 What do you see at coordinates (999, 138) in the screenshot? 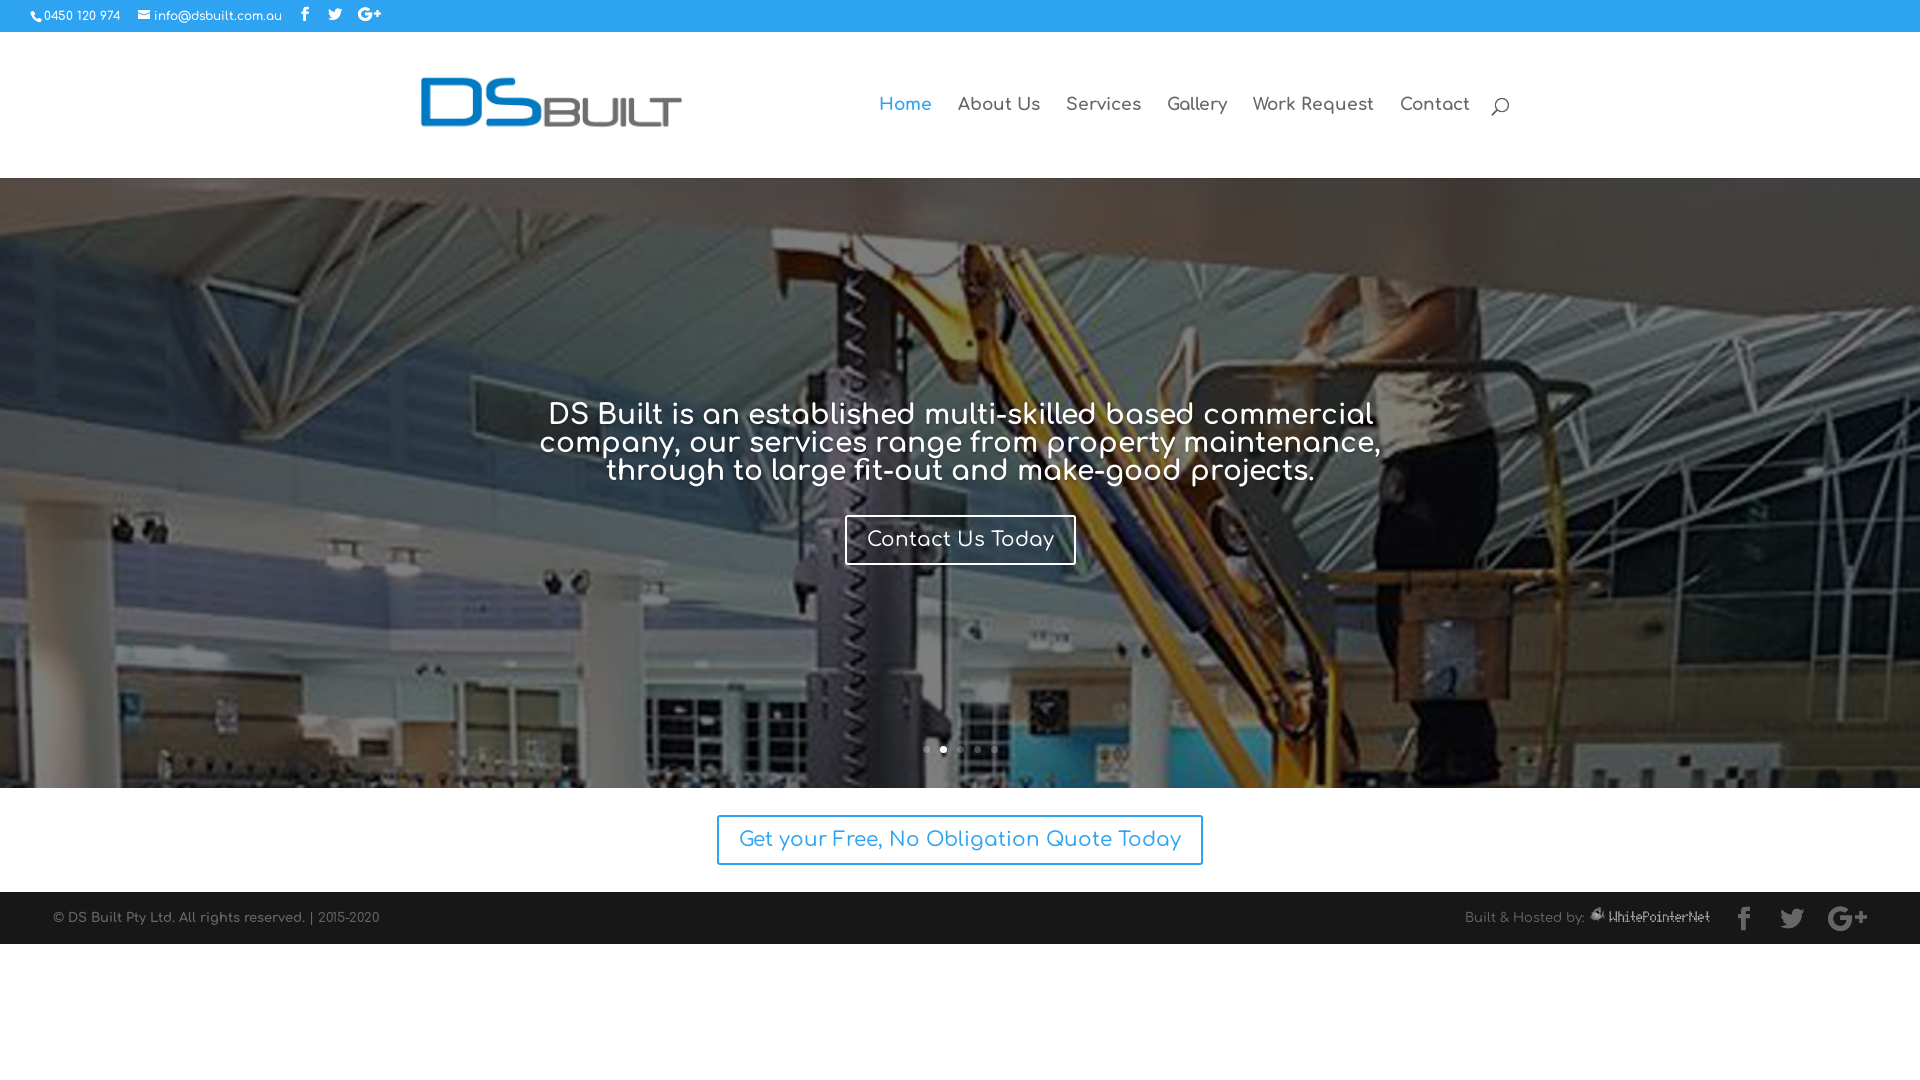
I see `About Us` at bounding box center [999, 138].